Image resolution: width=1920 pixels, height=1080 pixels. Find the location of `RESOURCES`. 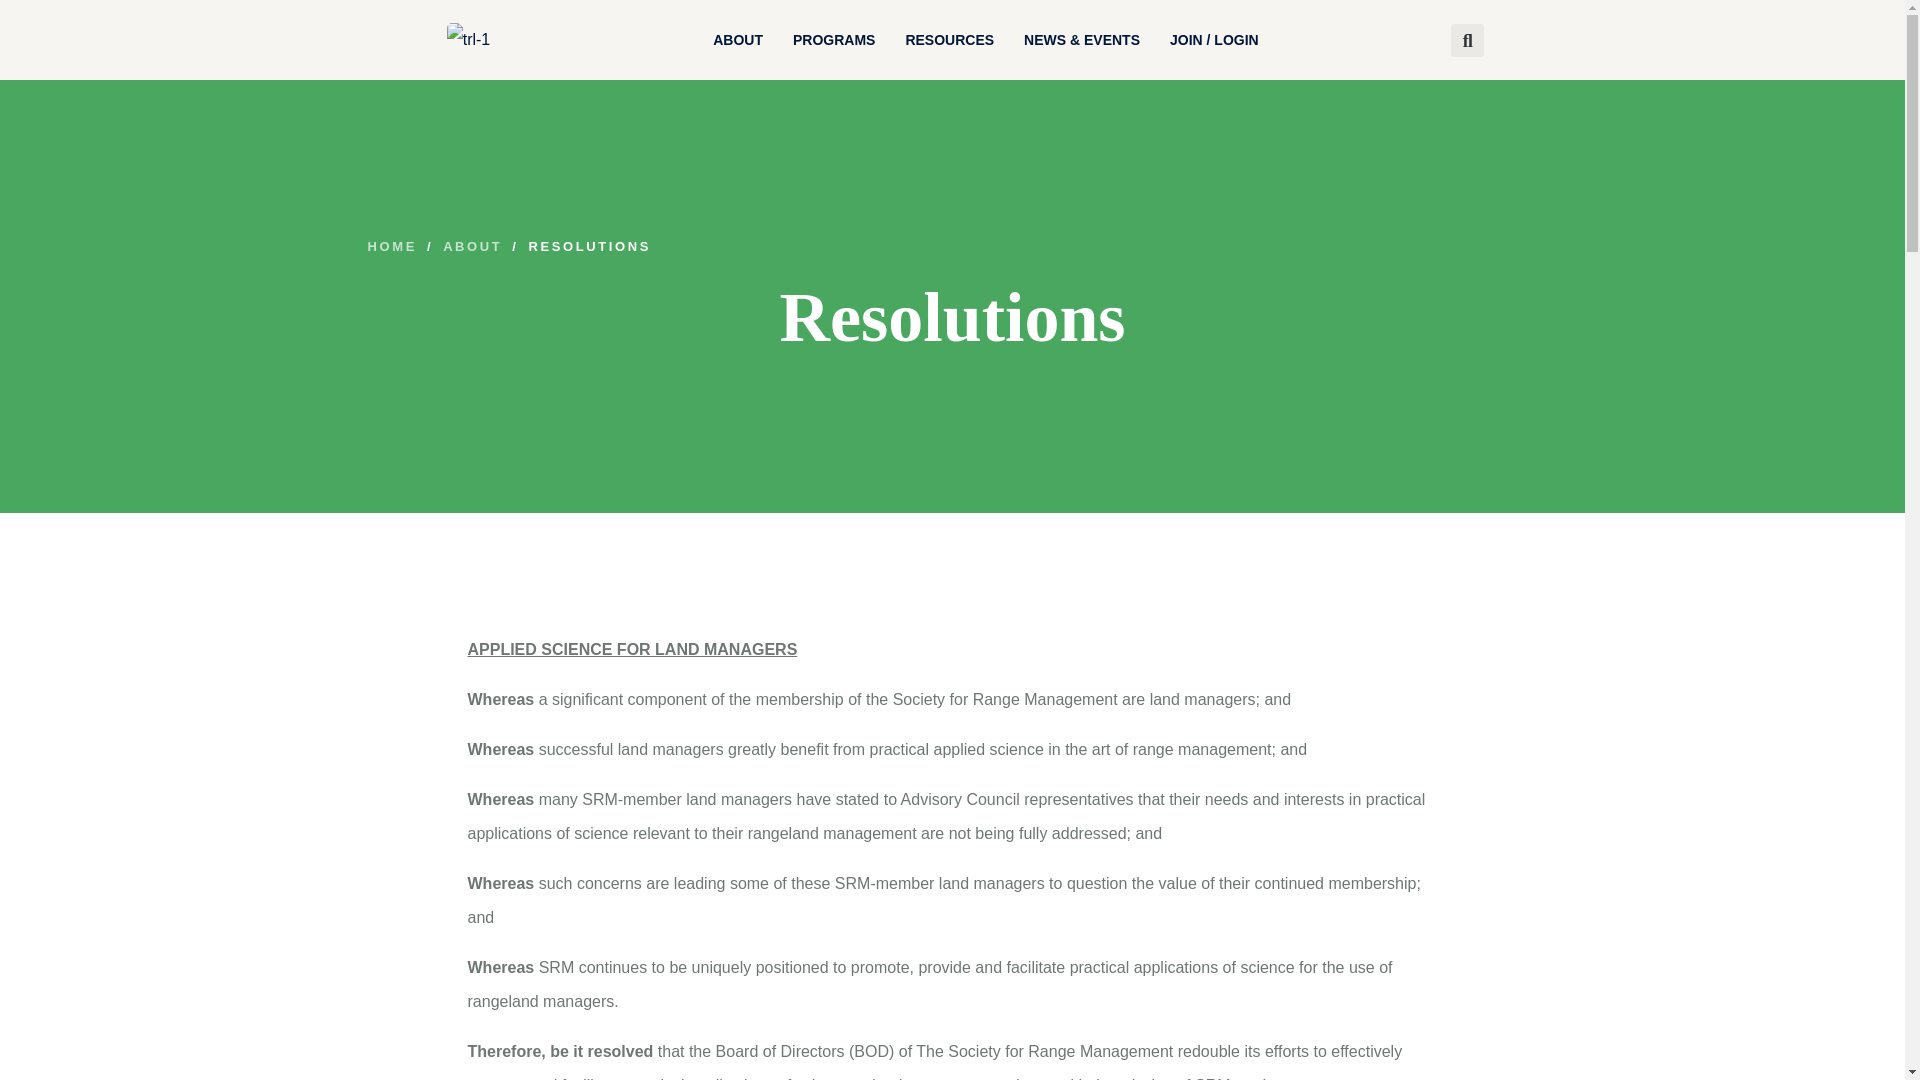

RESOURCES is located at coordinates (950, 40).